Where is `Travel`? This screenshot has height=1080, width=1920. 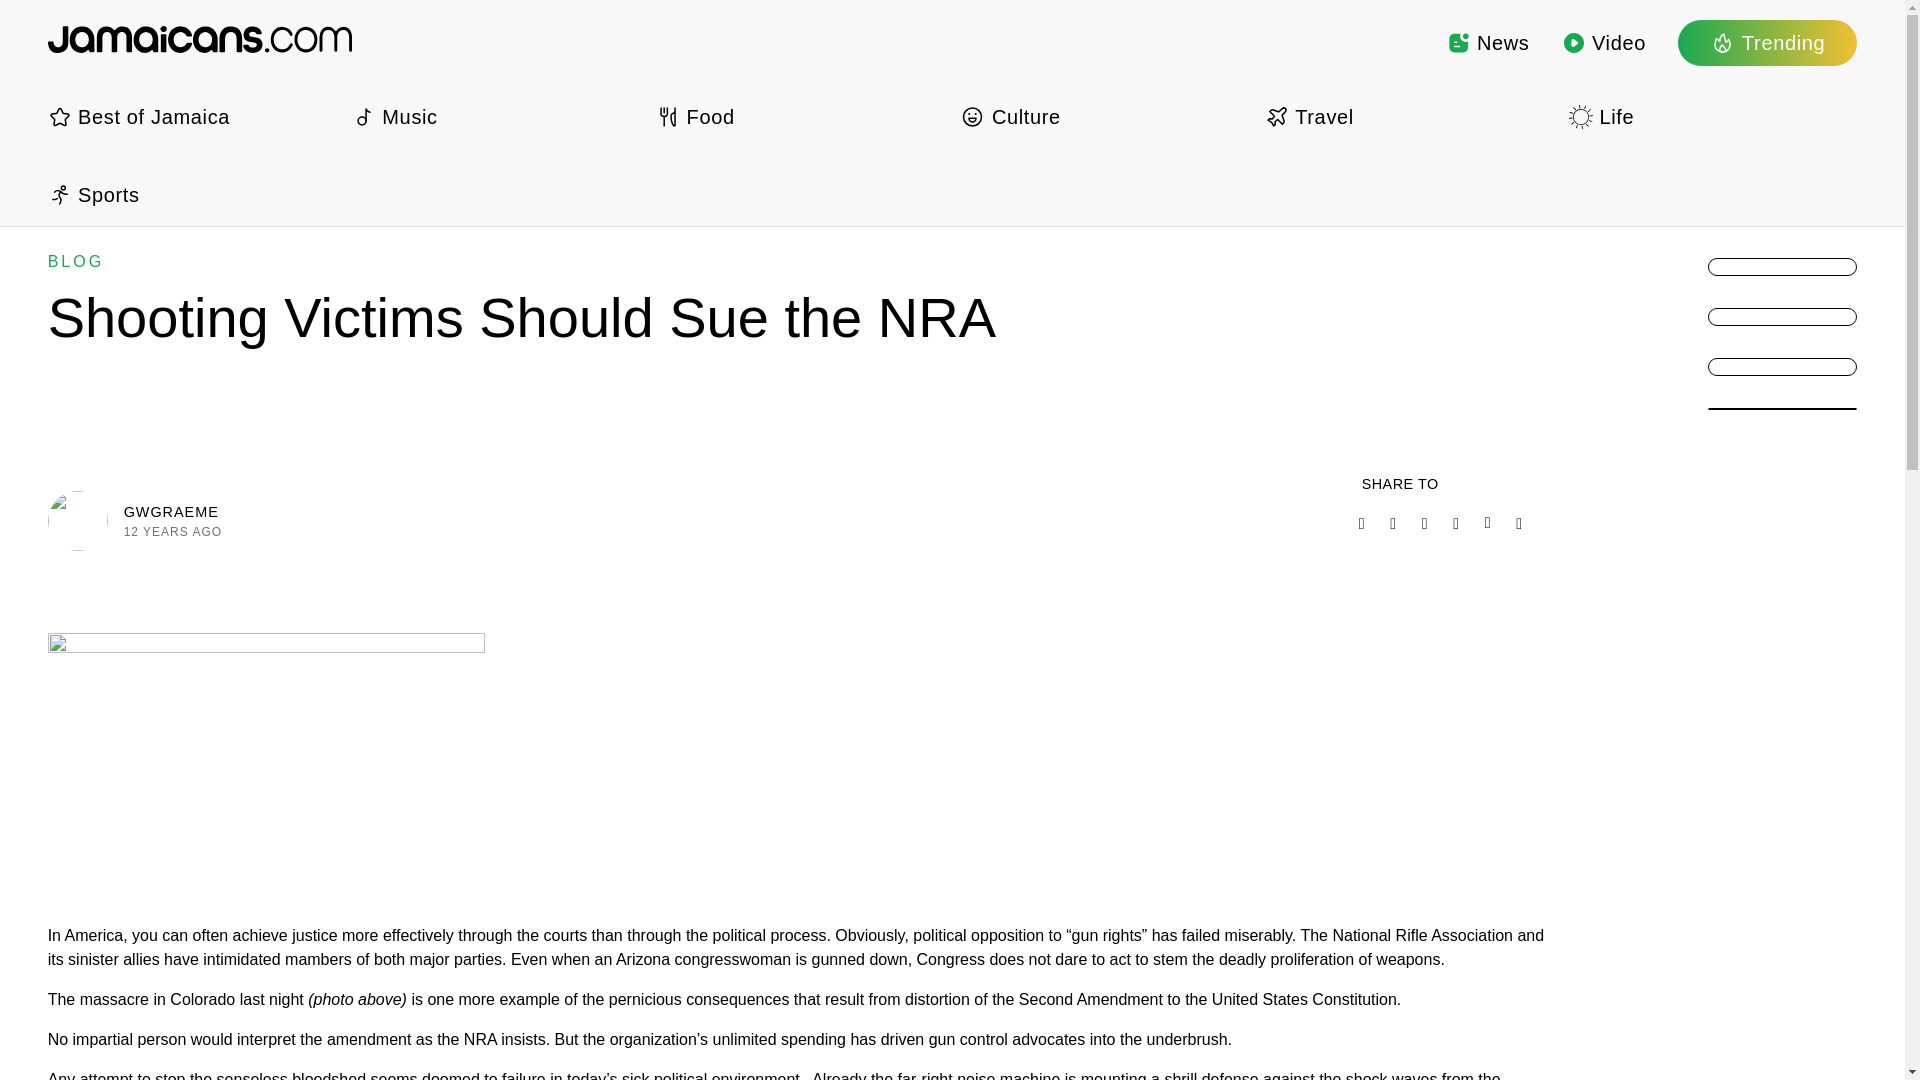
Travel is located at coordinates (1409, 116).